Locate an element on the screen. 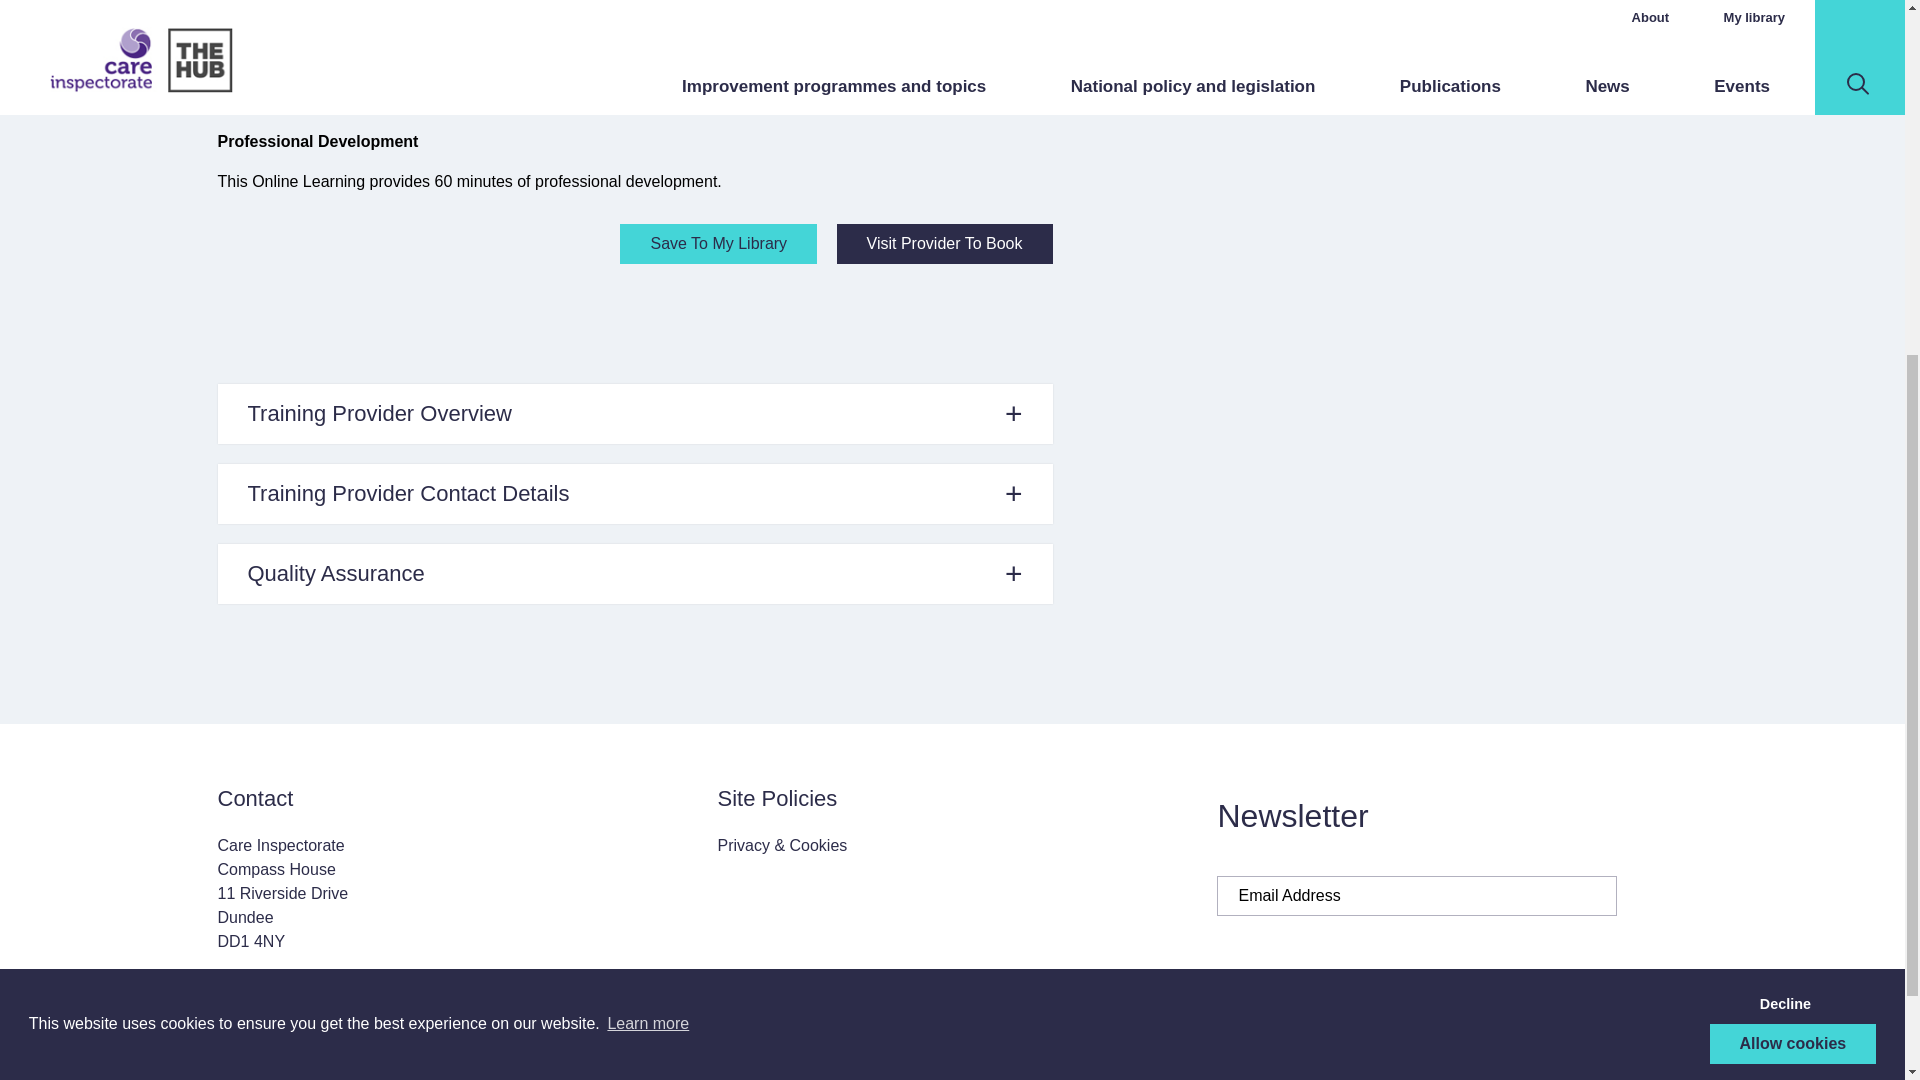 The height and width of the screenshot is (1080, 1920). Save To My Library is located at coordinates (718, 243).